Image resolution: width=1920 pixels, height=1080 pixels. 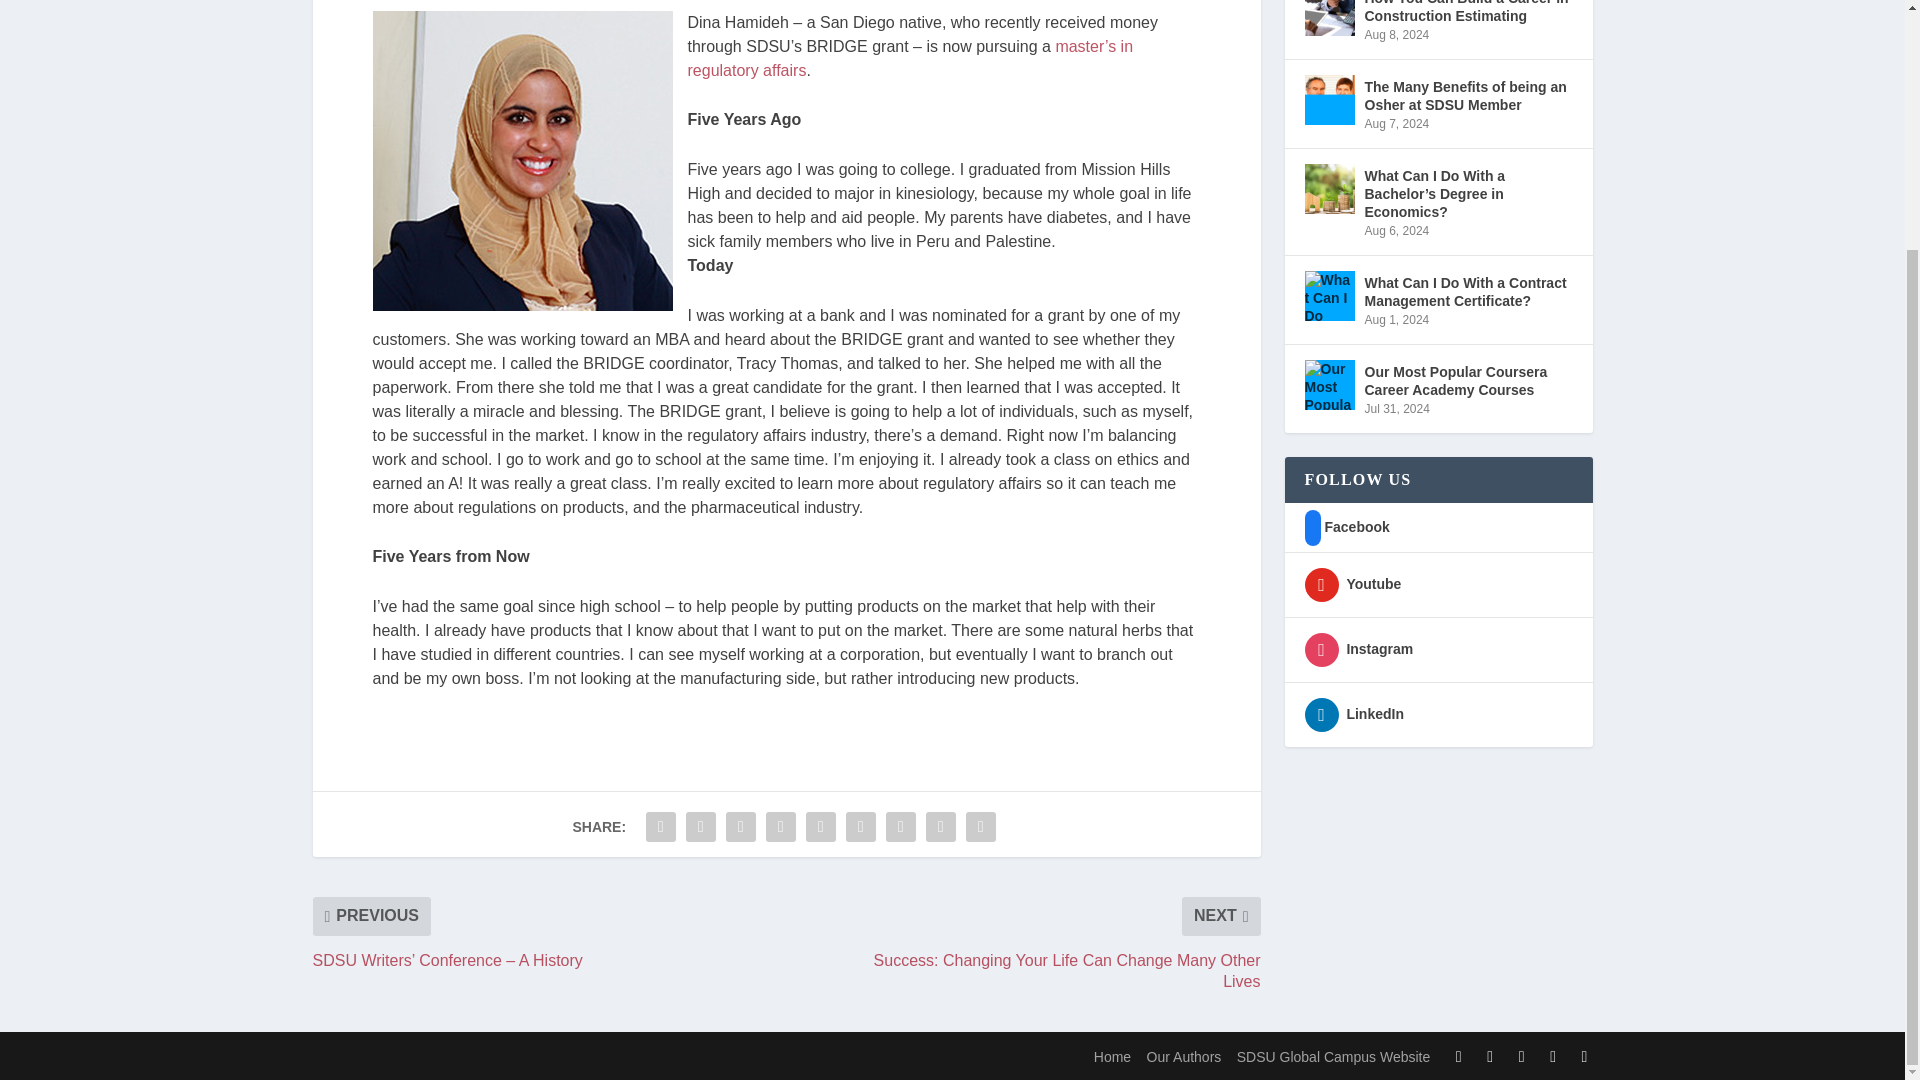 I want to click on Home, so click(x=1112, y=1056).